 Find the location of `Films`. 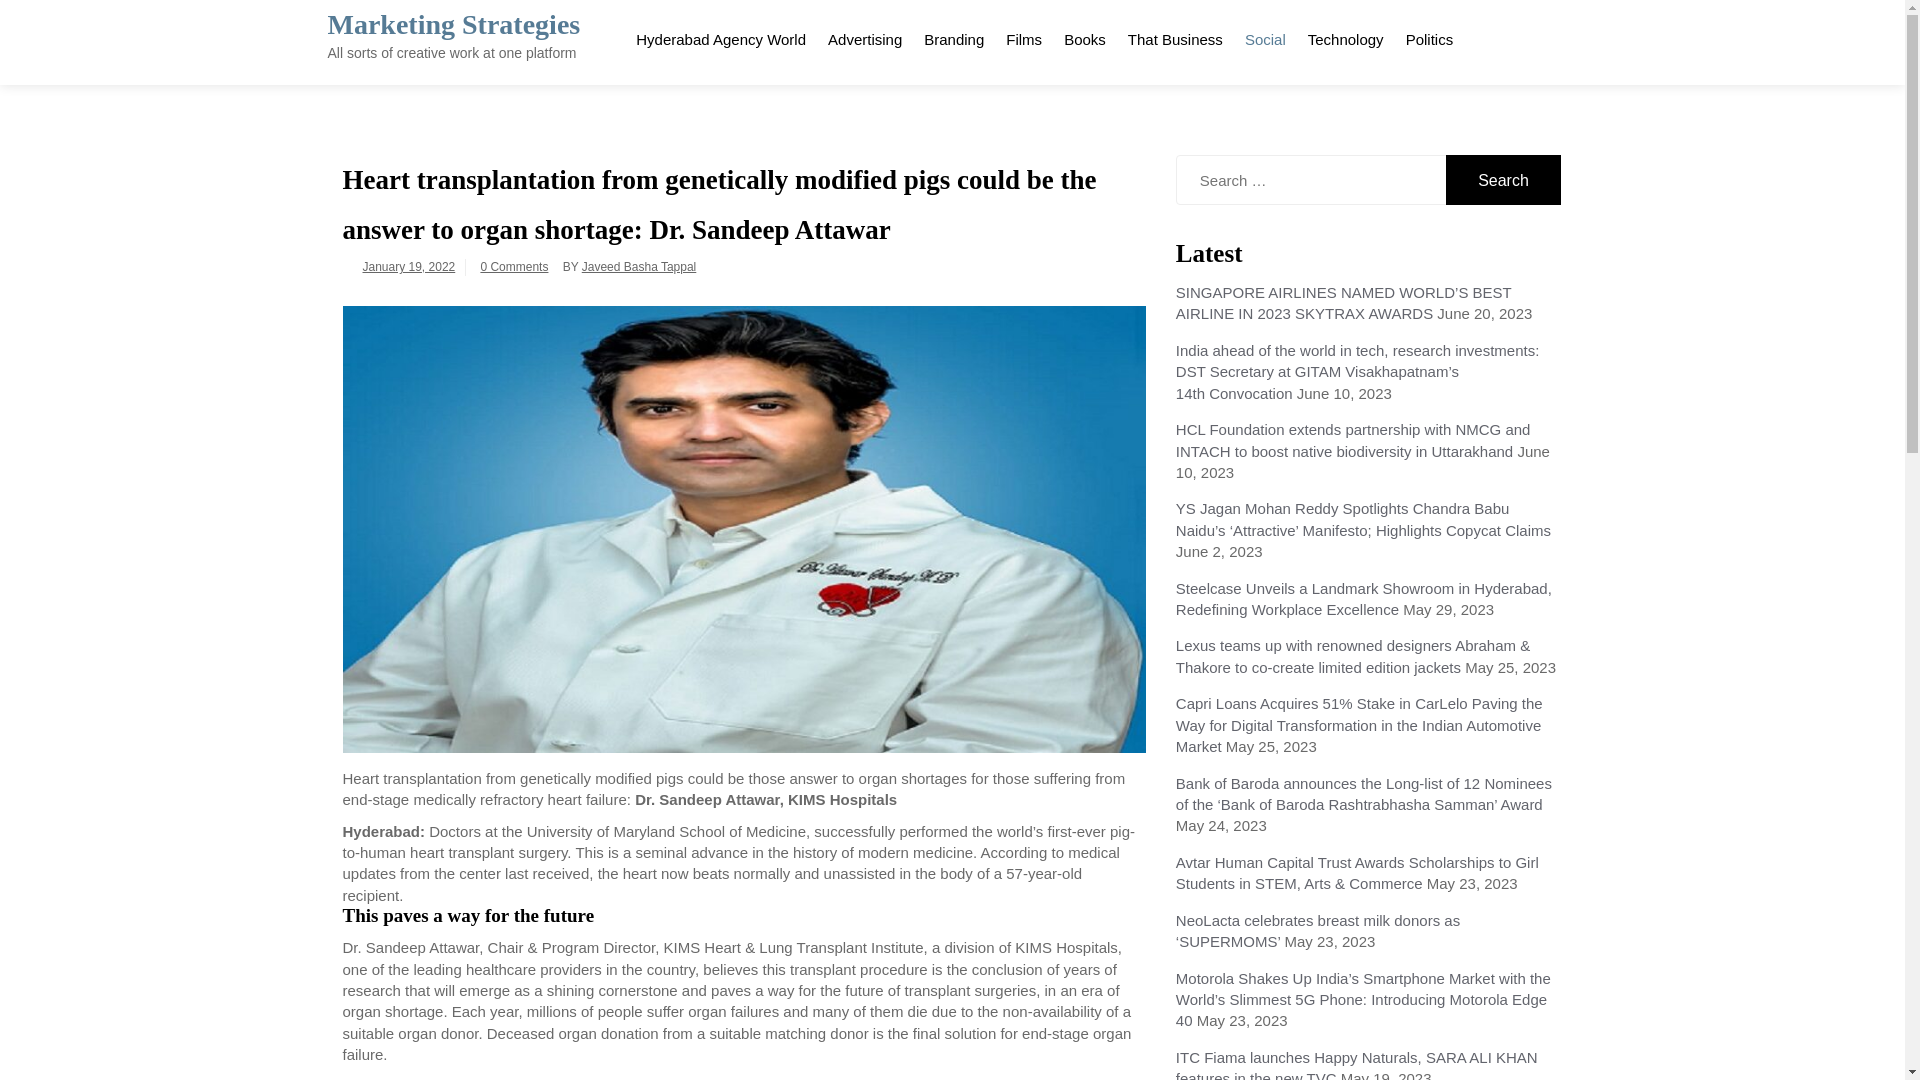

Films is located at coordinates (1023, 36).